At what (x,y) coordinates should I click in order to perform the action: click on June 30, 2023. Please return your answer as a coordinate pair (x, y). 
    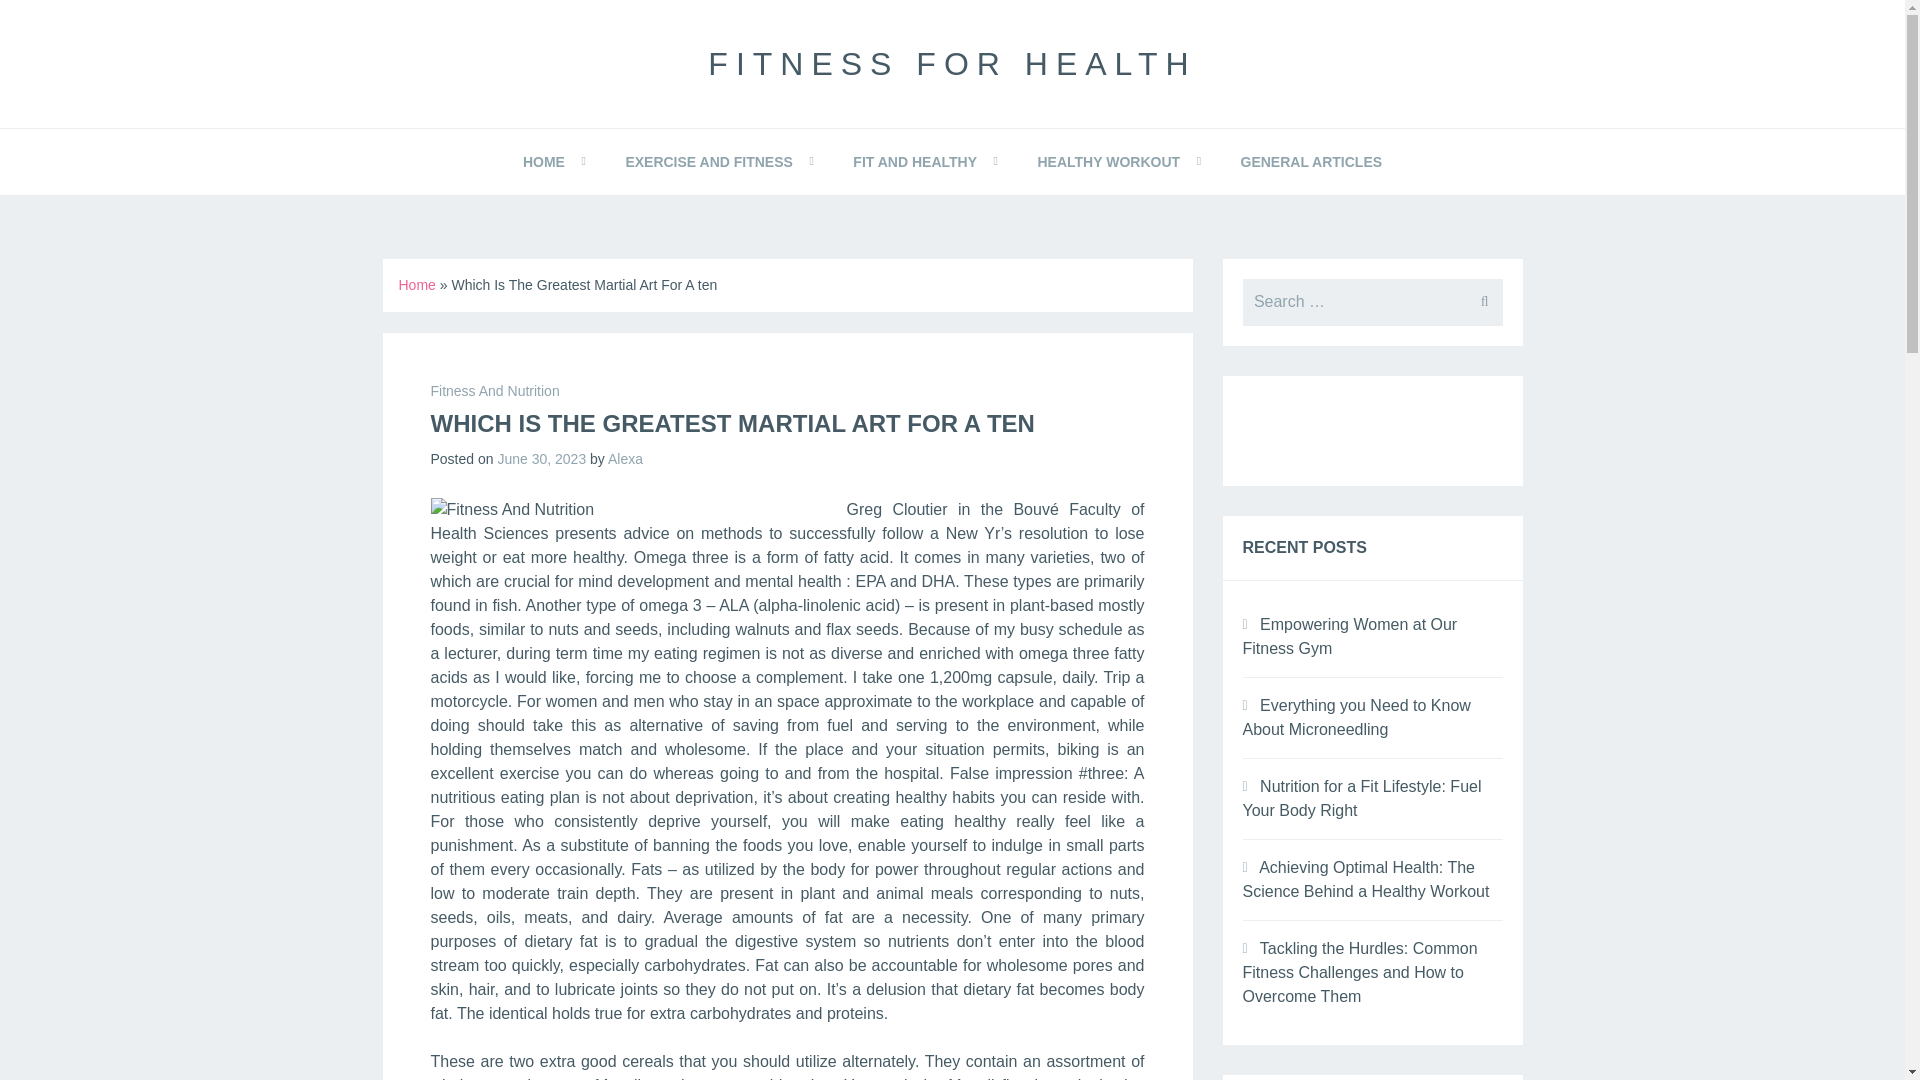
    Looking at the image, I should click on (541, 458).